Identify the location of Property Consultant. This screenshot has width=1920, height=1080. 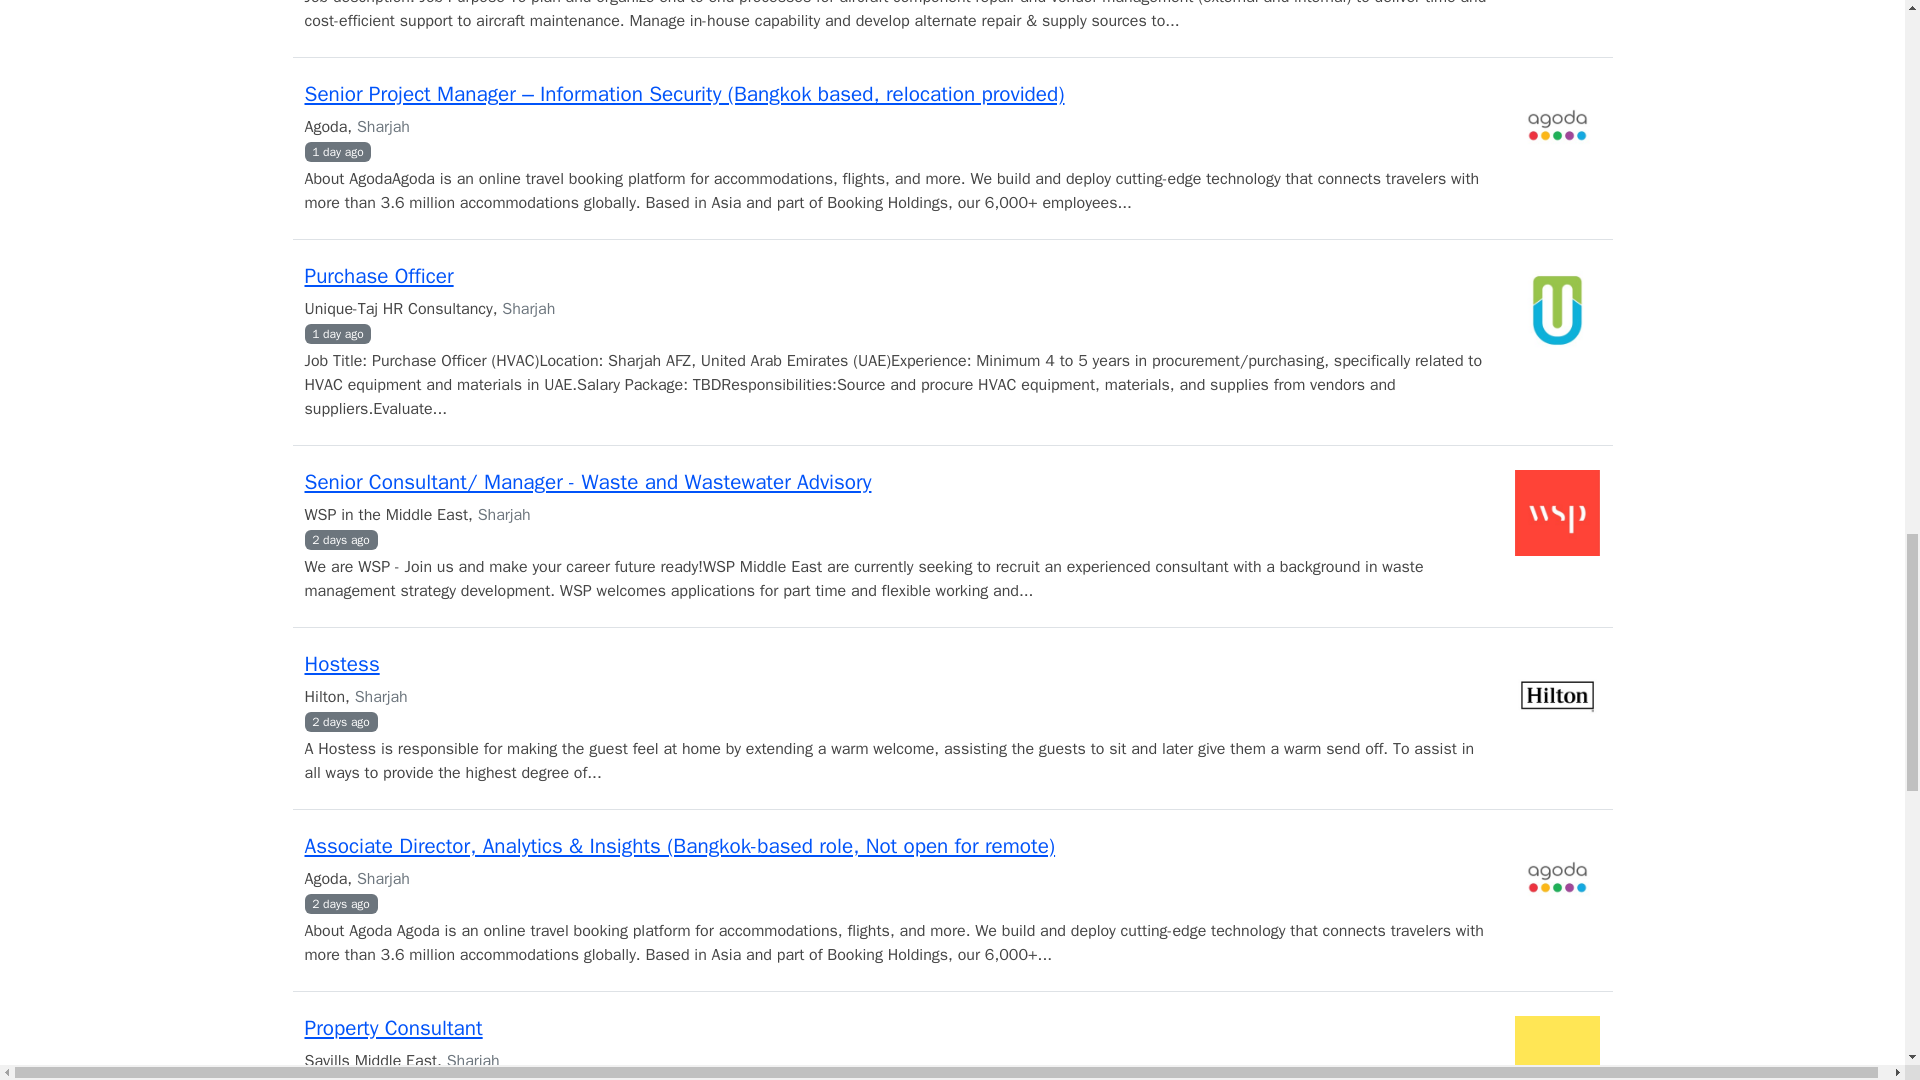
(392, 1028).